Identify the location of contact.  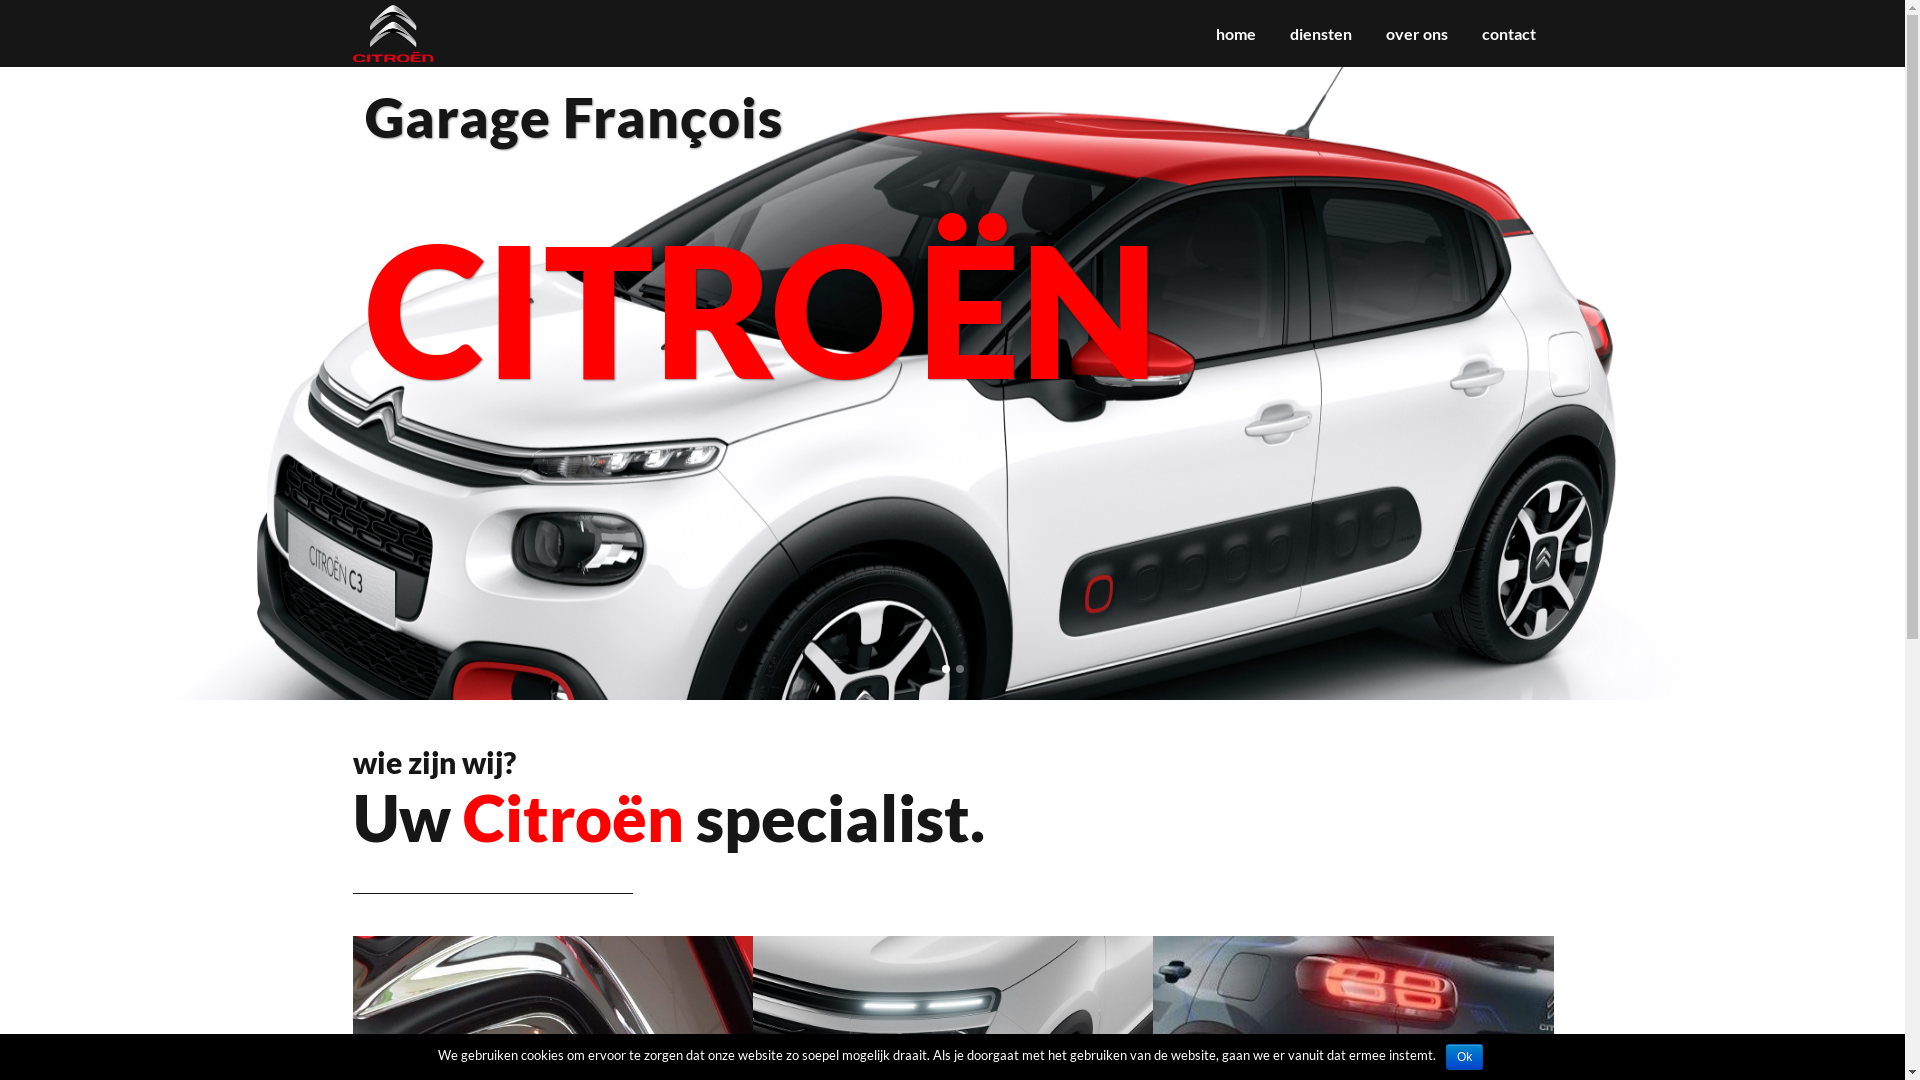
(1508, 34).